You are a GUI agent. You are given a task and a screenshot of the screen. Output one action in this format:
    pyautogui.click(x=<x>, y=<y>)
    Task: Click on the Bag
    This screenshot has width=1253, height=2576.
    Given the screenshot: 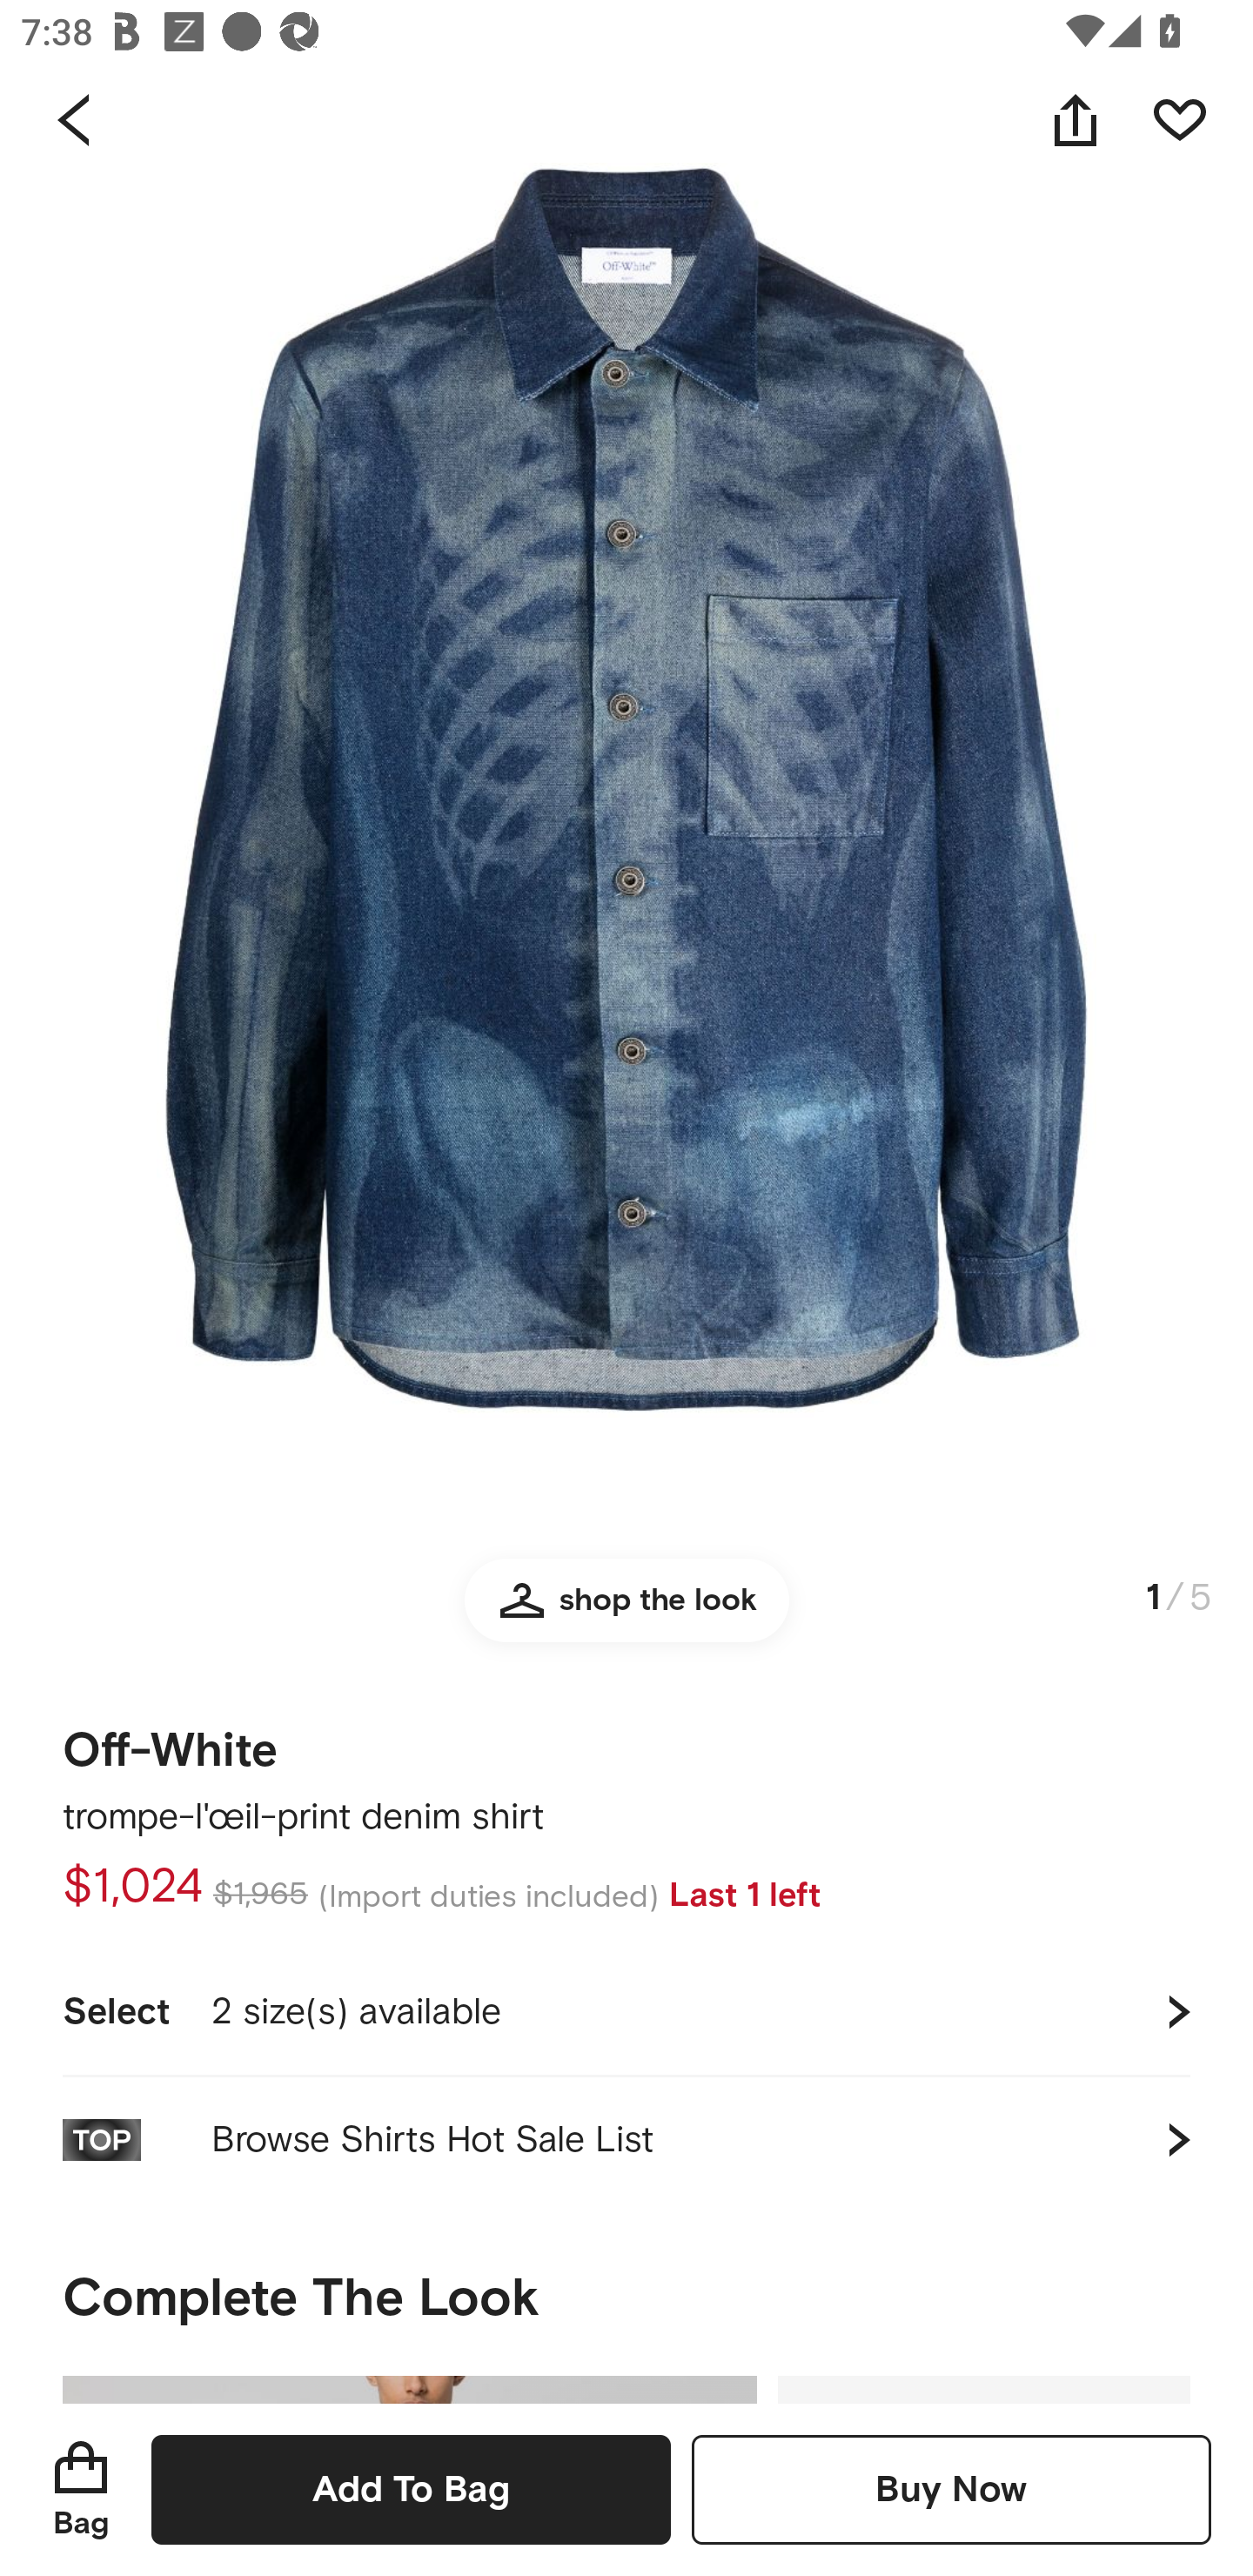 What is the action you would take?
    pyautogui.click(x=81, y=2489)
    